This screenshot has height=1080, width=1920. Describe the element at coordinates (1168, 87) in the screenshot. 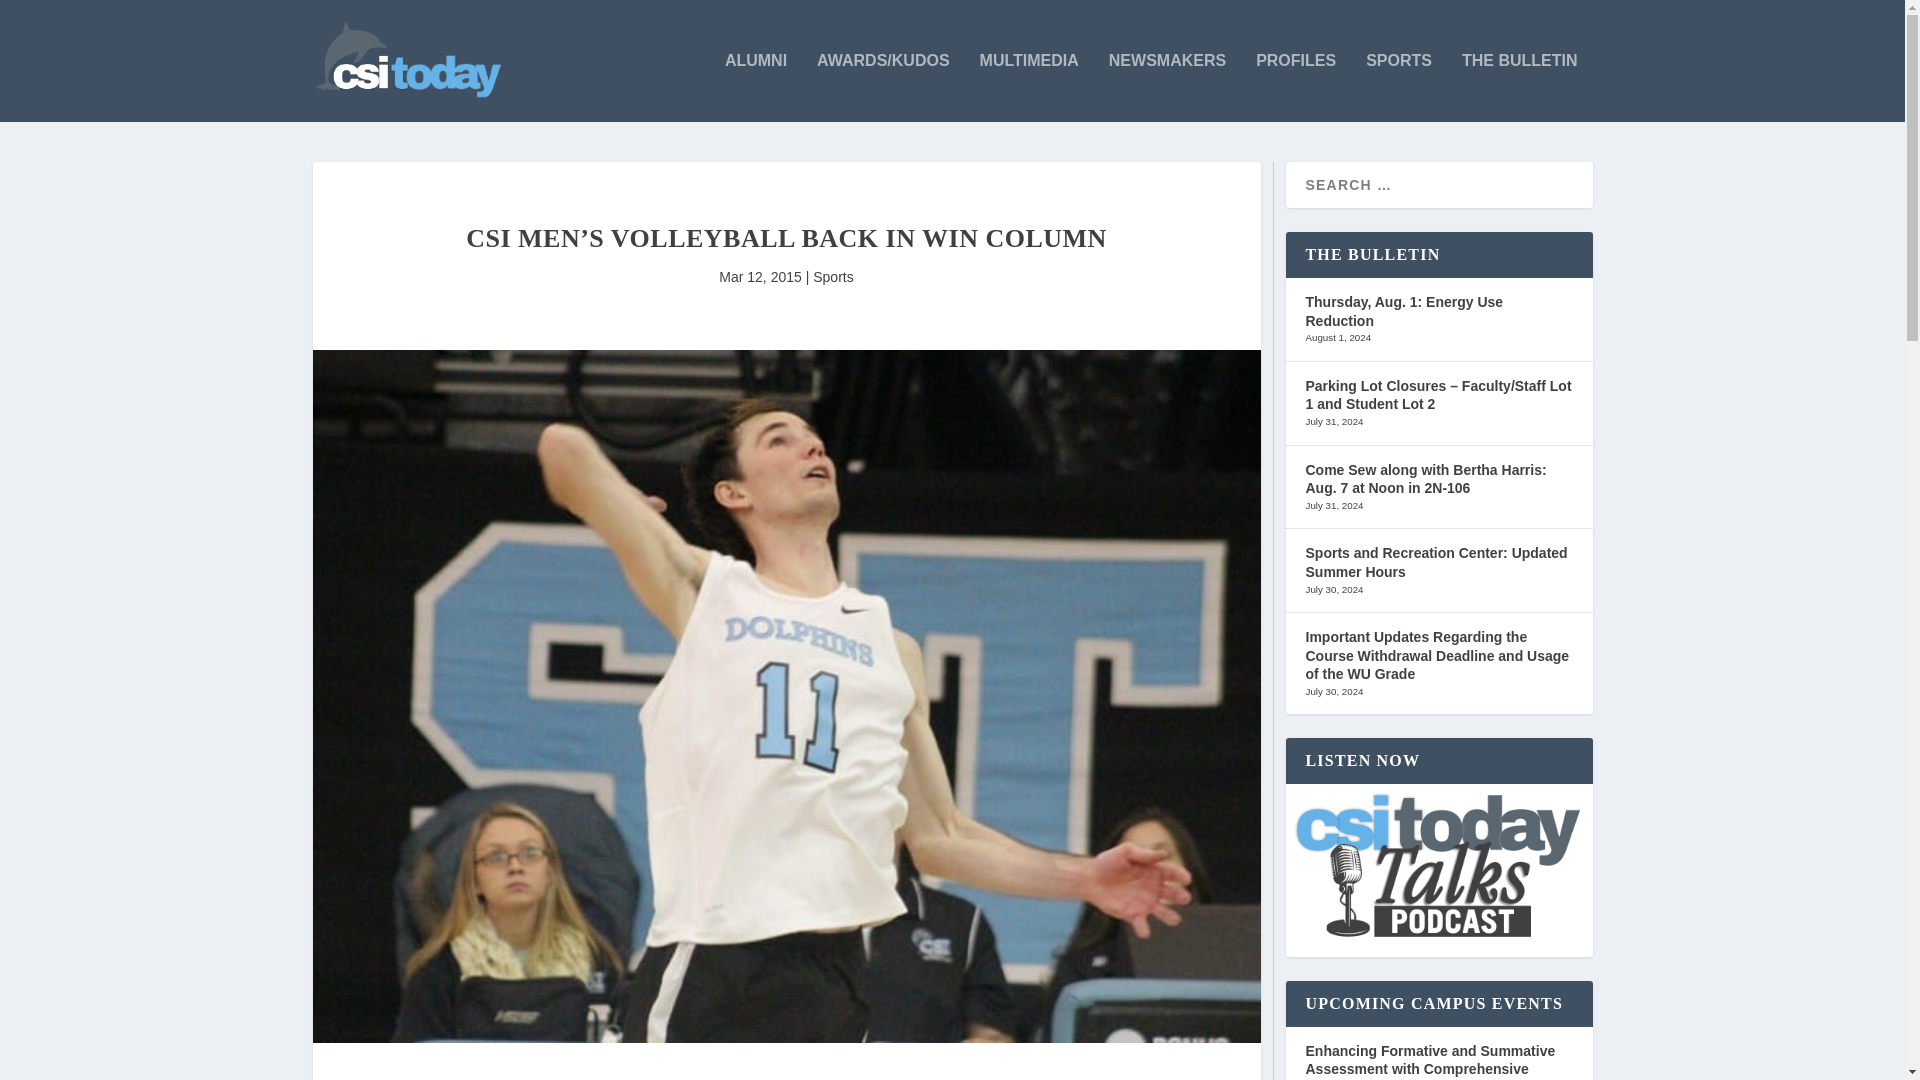

I see `NEWSMAKERS` at that location.